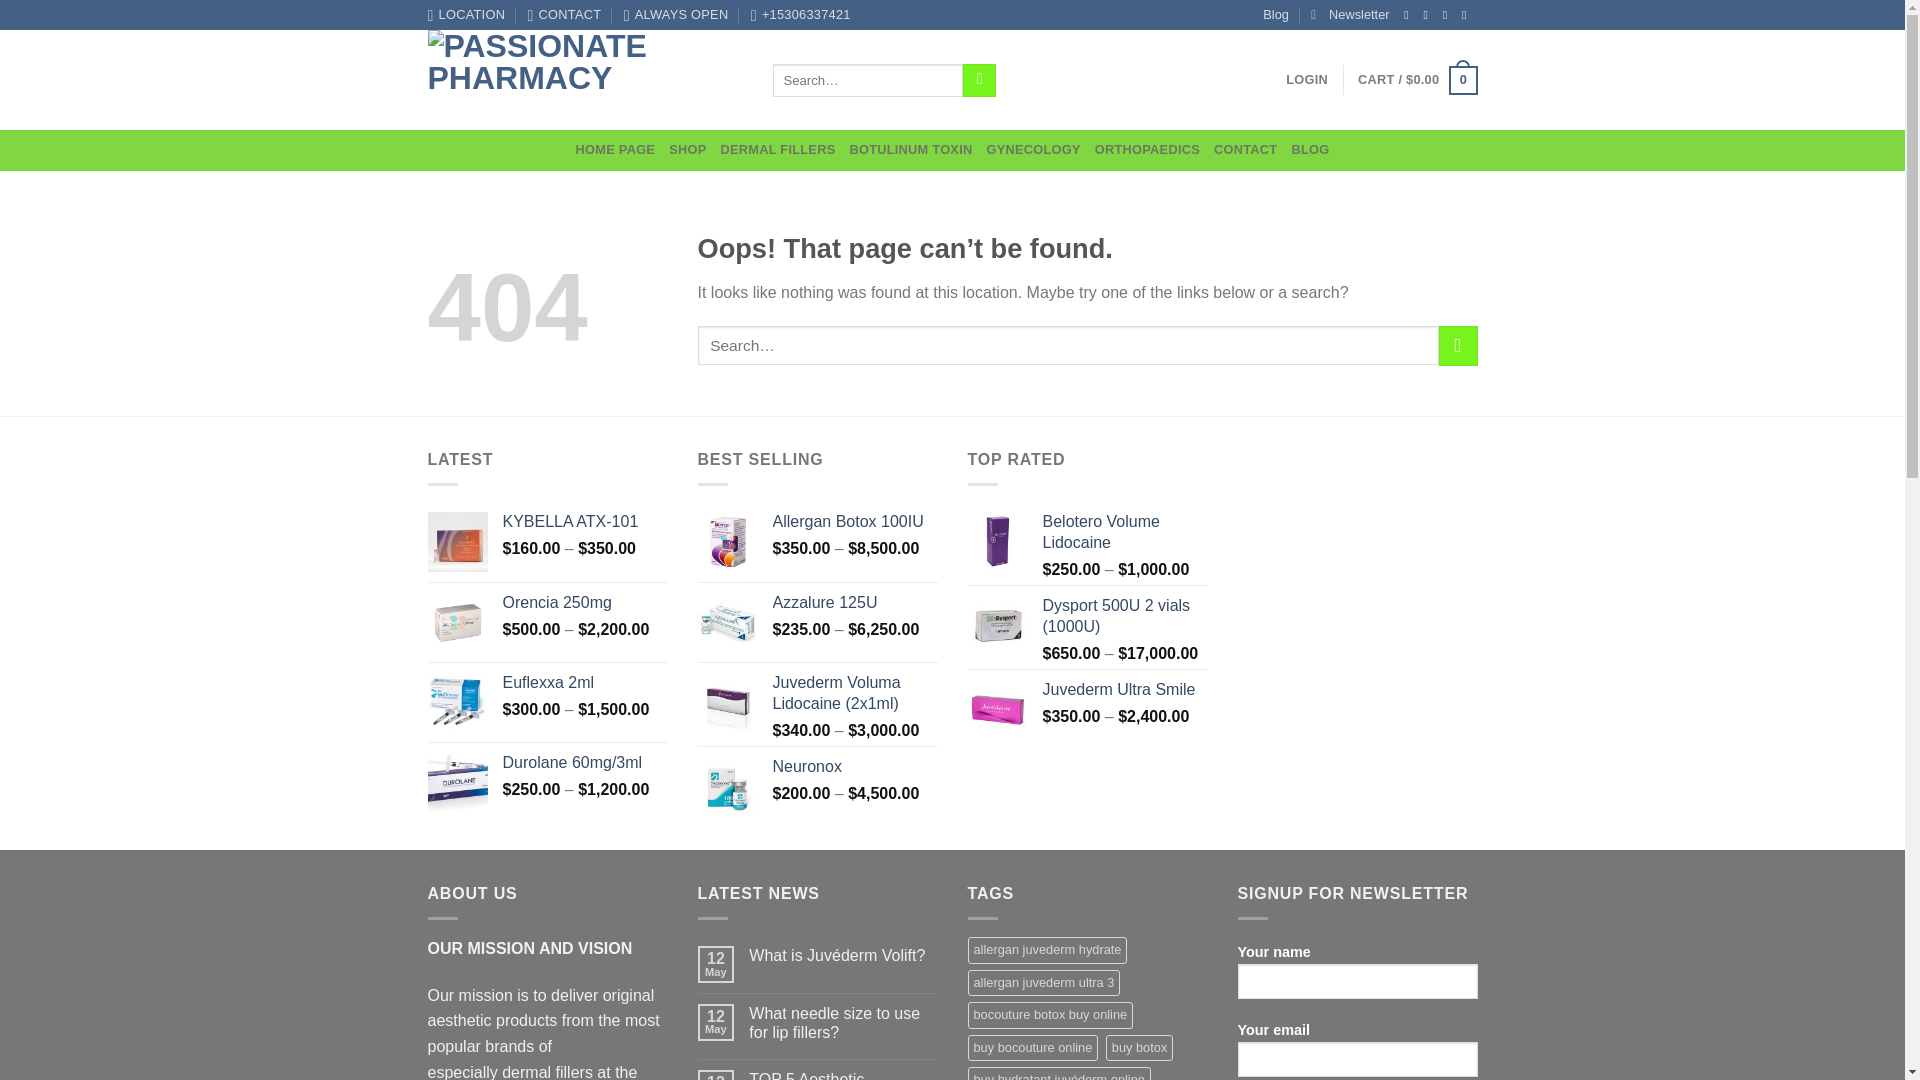  What do you see at coordinates (1307, 80) in the screenshot?
I see `LOGIN` at bounding box center [1307, 80].